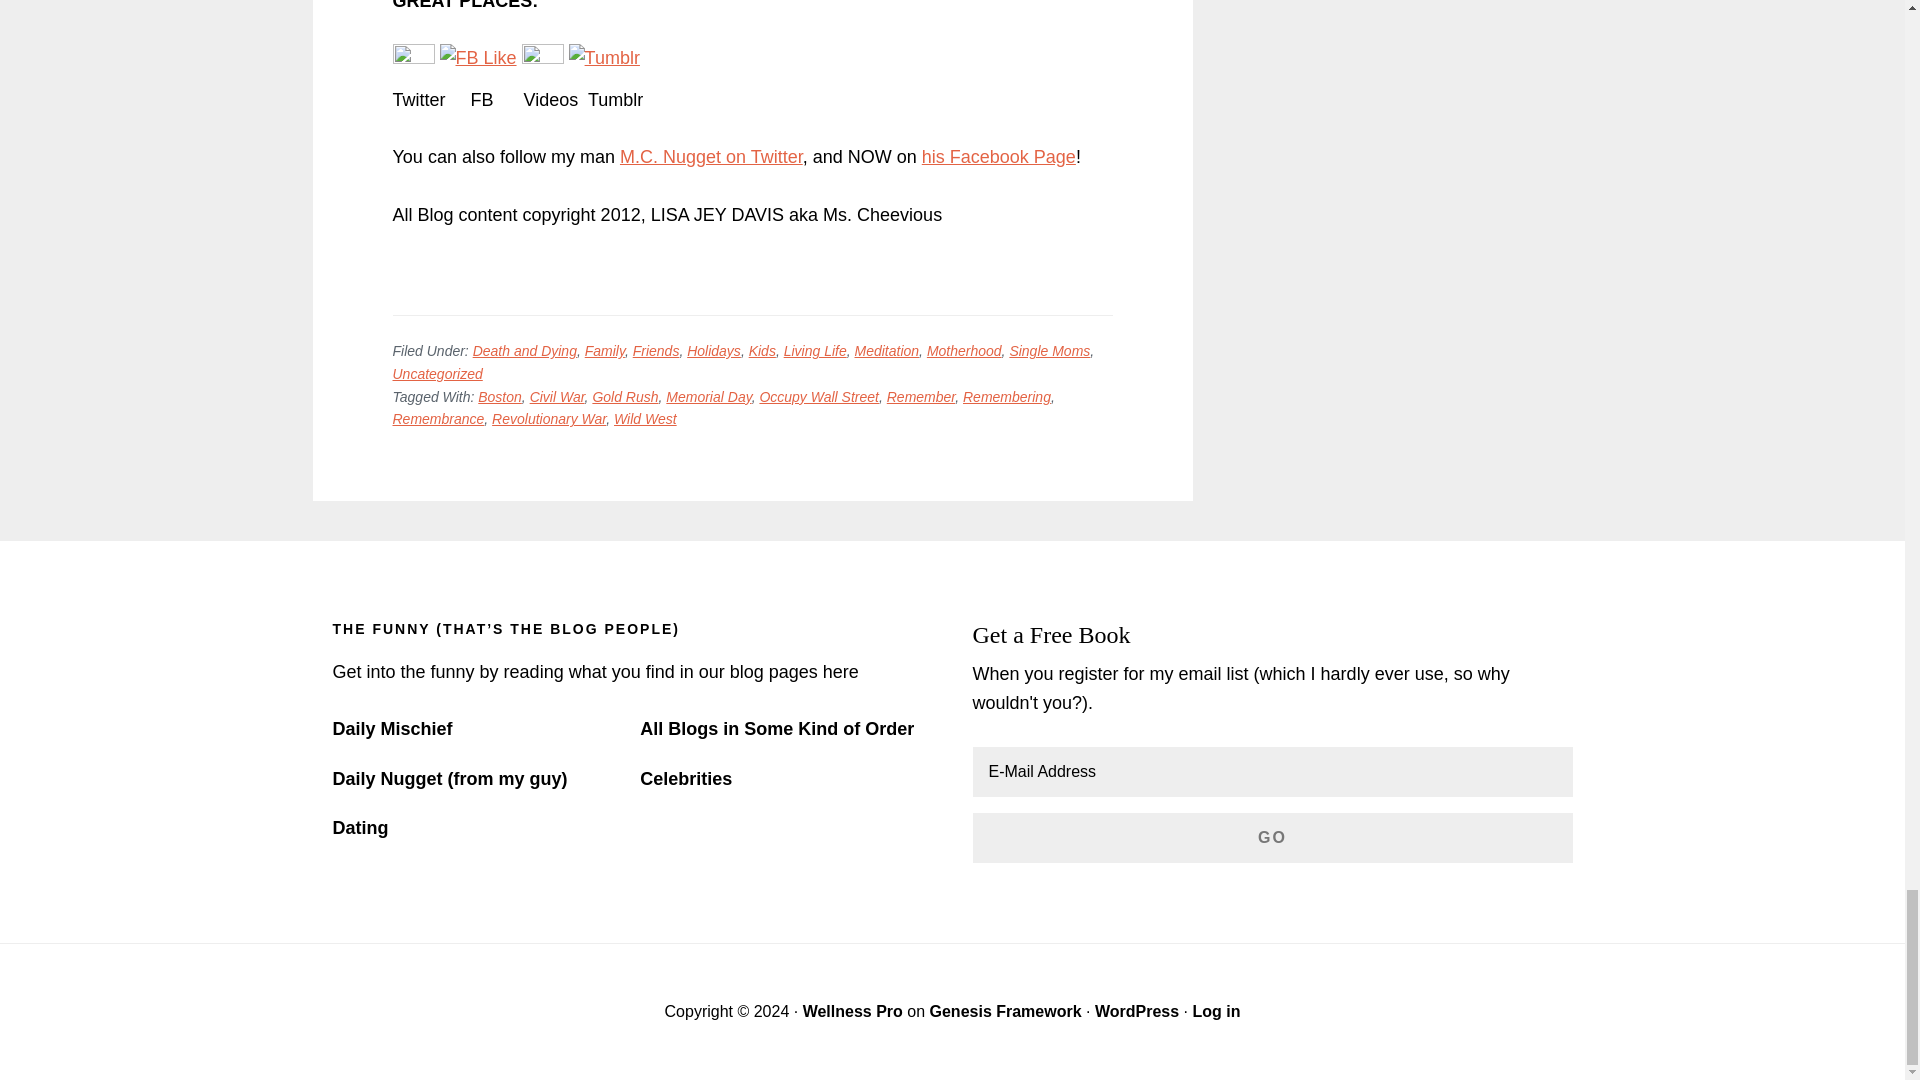  What do you see at coordinates (557, 396) in the screenshot?
I see `Civil War` at bounding box center [557, 396].